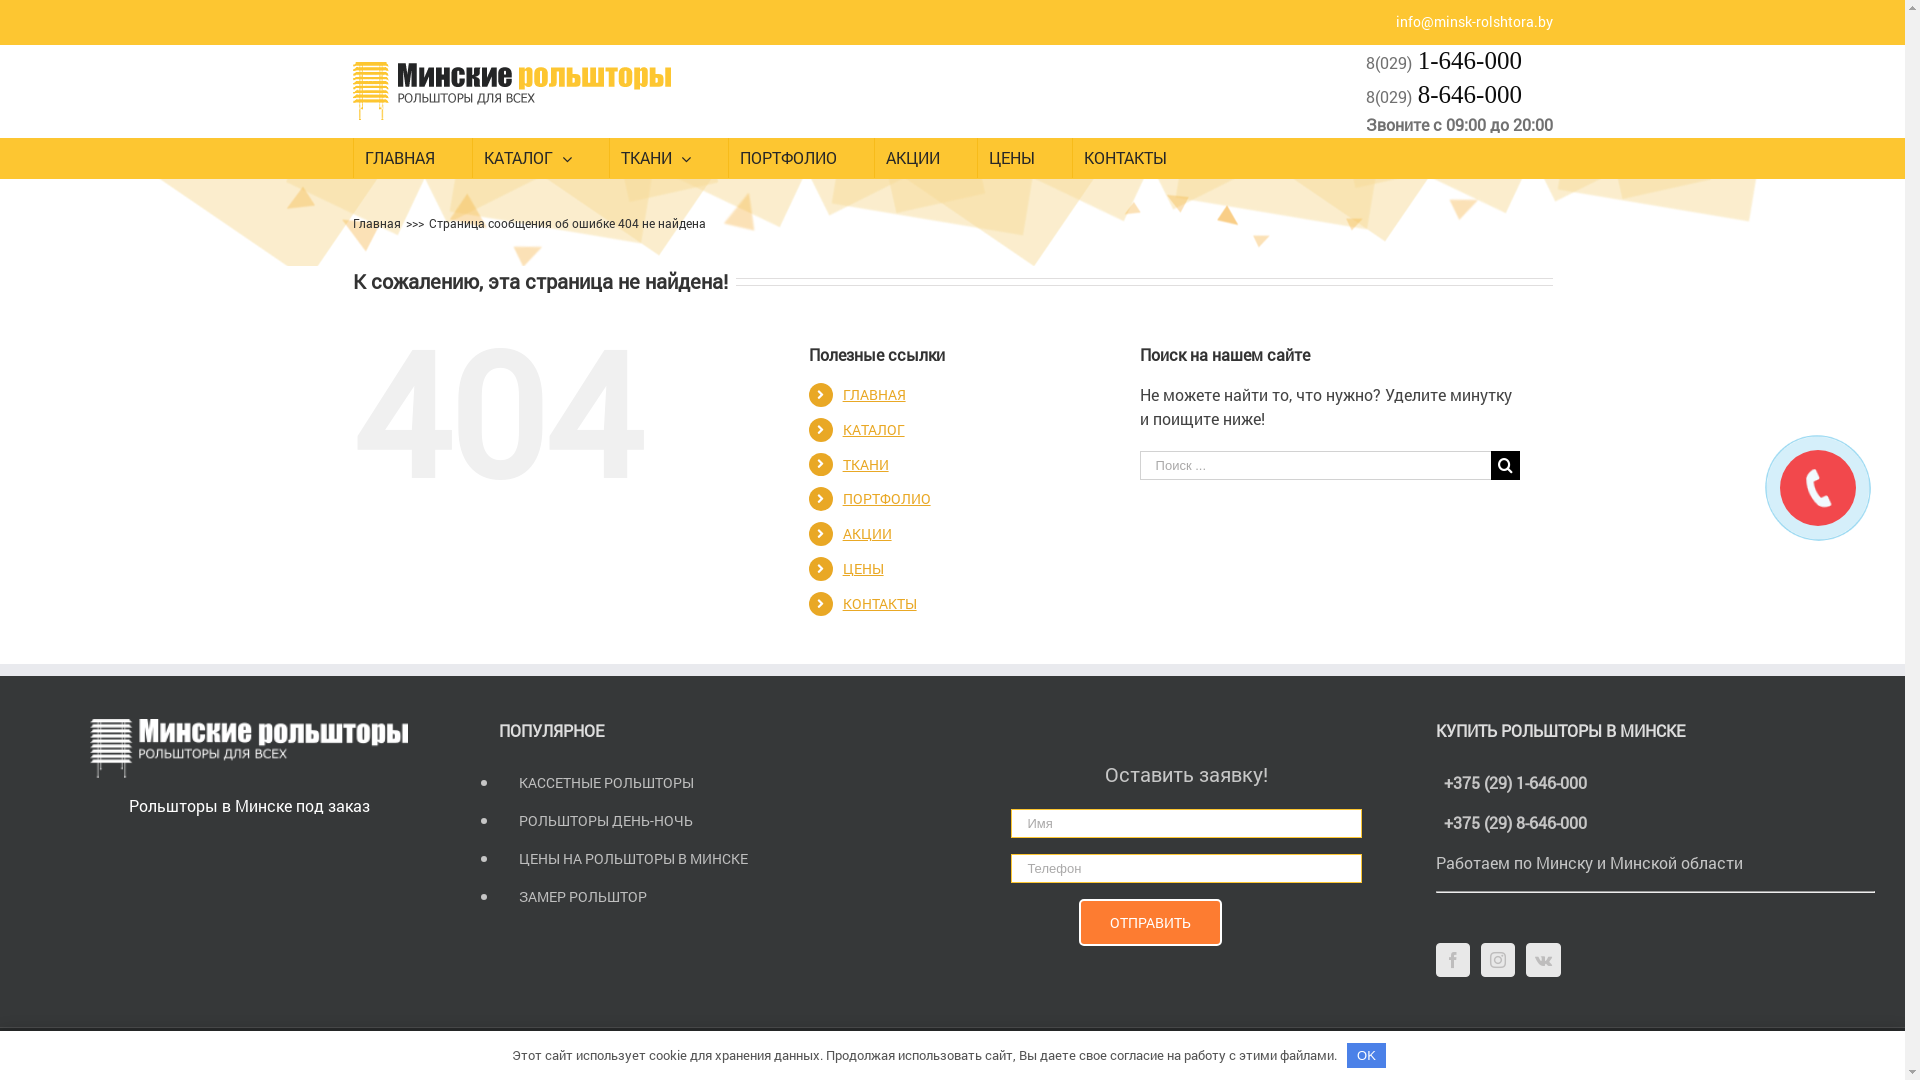  Describe the element at coordinates (1444, 96) in the screenshot. I see `8(029) 8-646-000` at that location.